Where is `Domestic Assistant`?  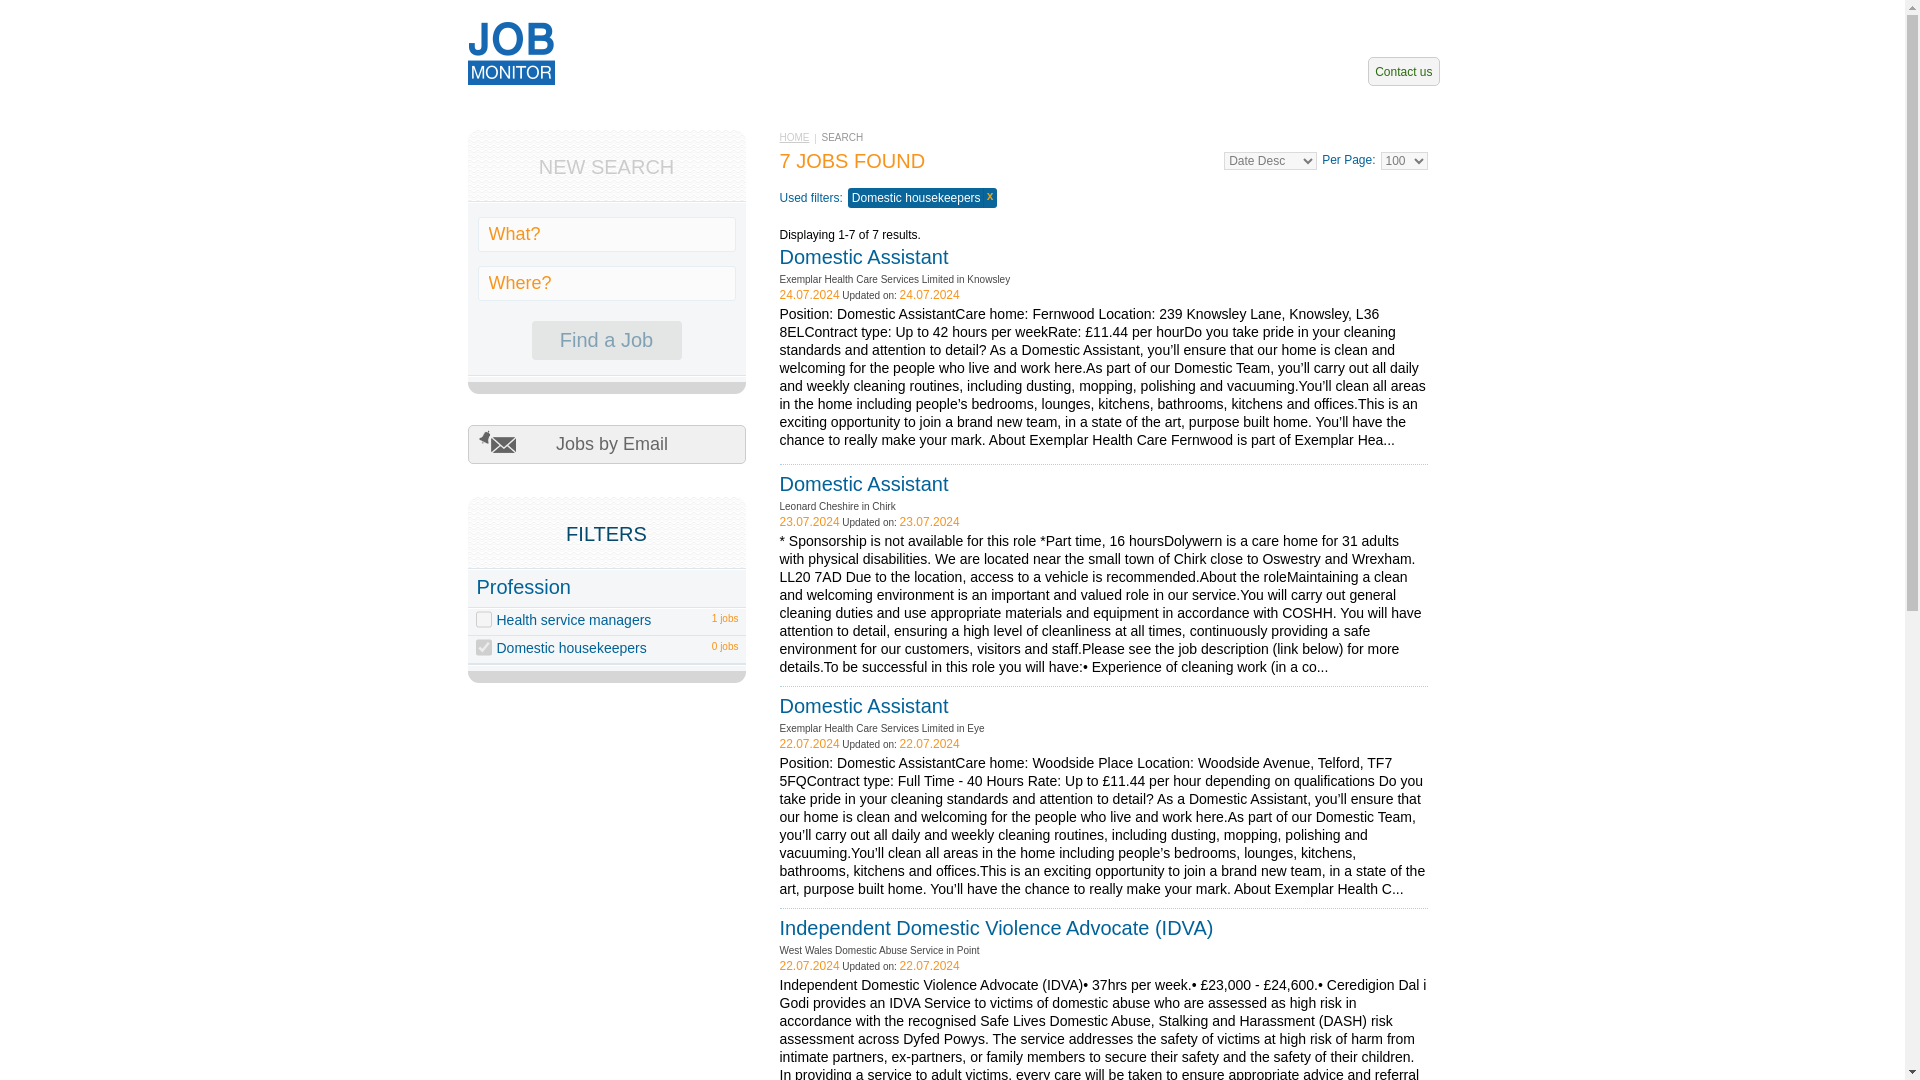 Domestic Assistant is located at coordinates (864, 706).